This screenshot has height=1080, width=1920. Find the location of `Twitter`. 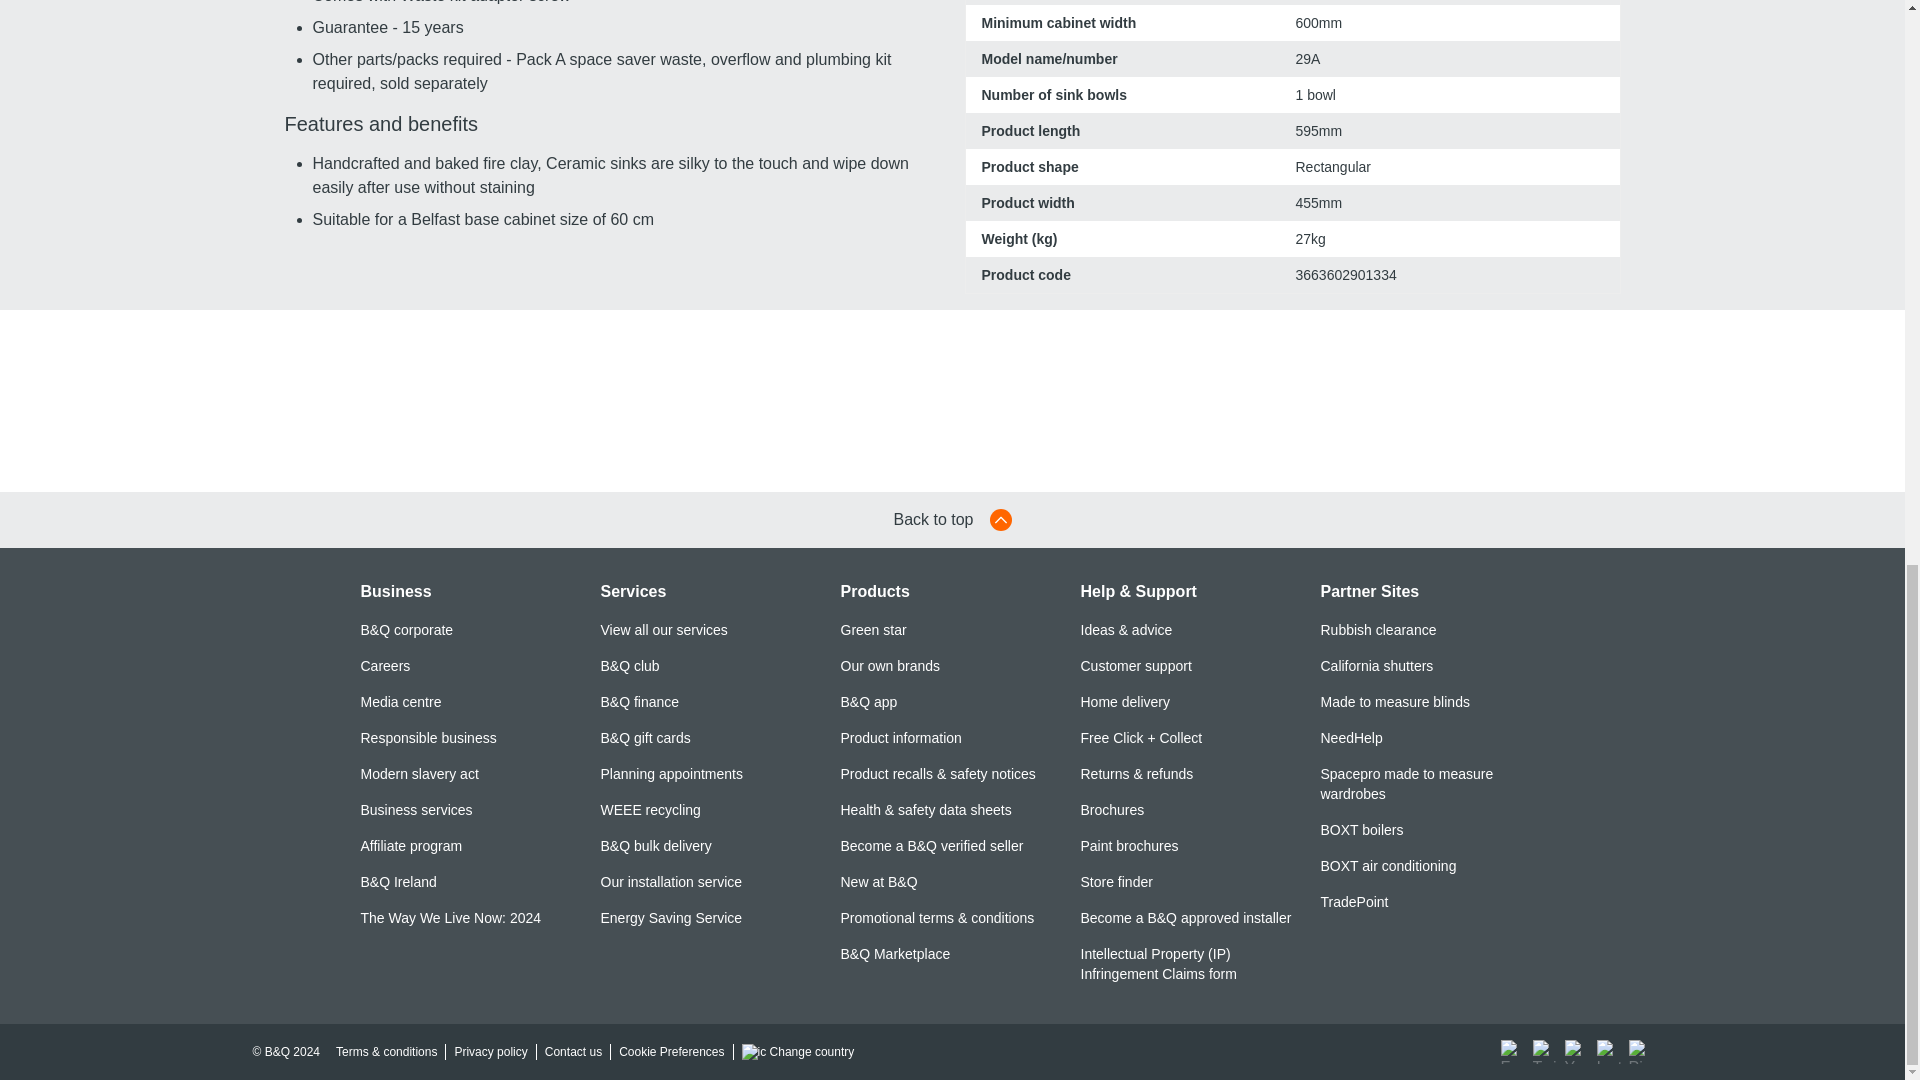

Twitter is located at coordinates (1544, 1052).